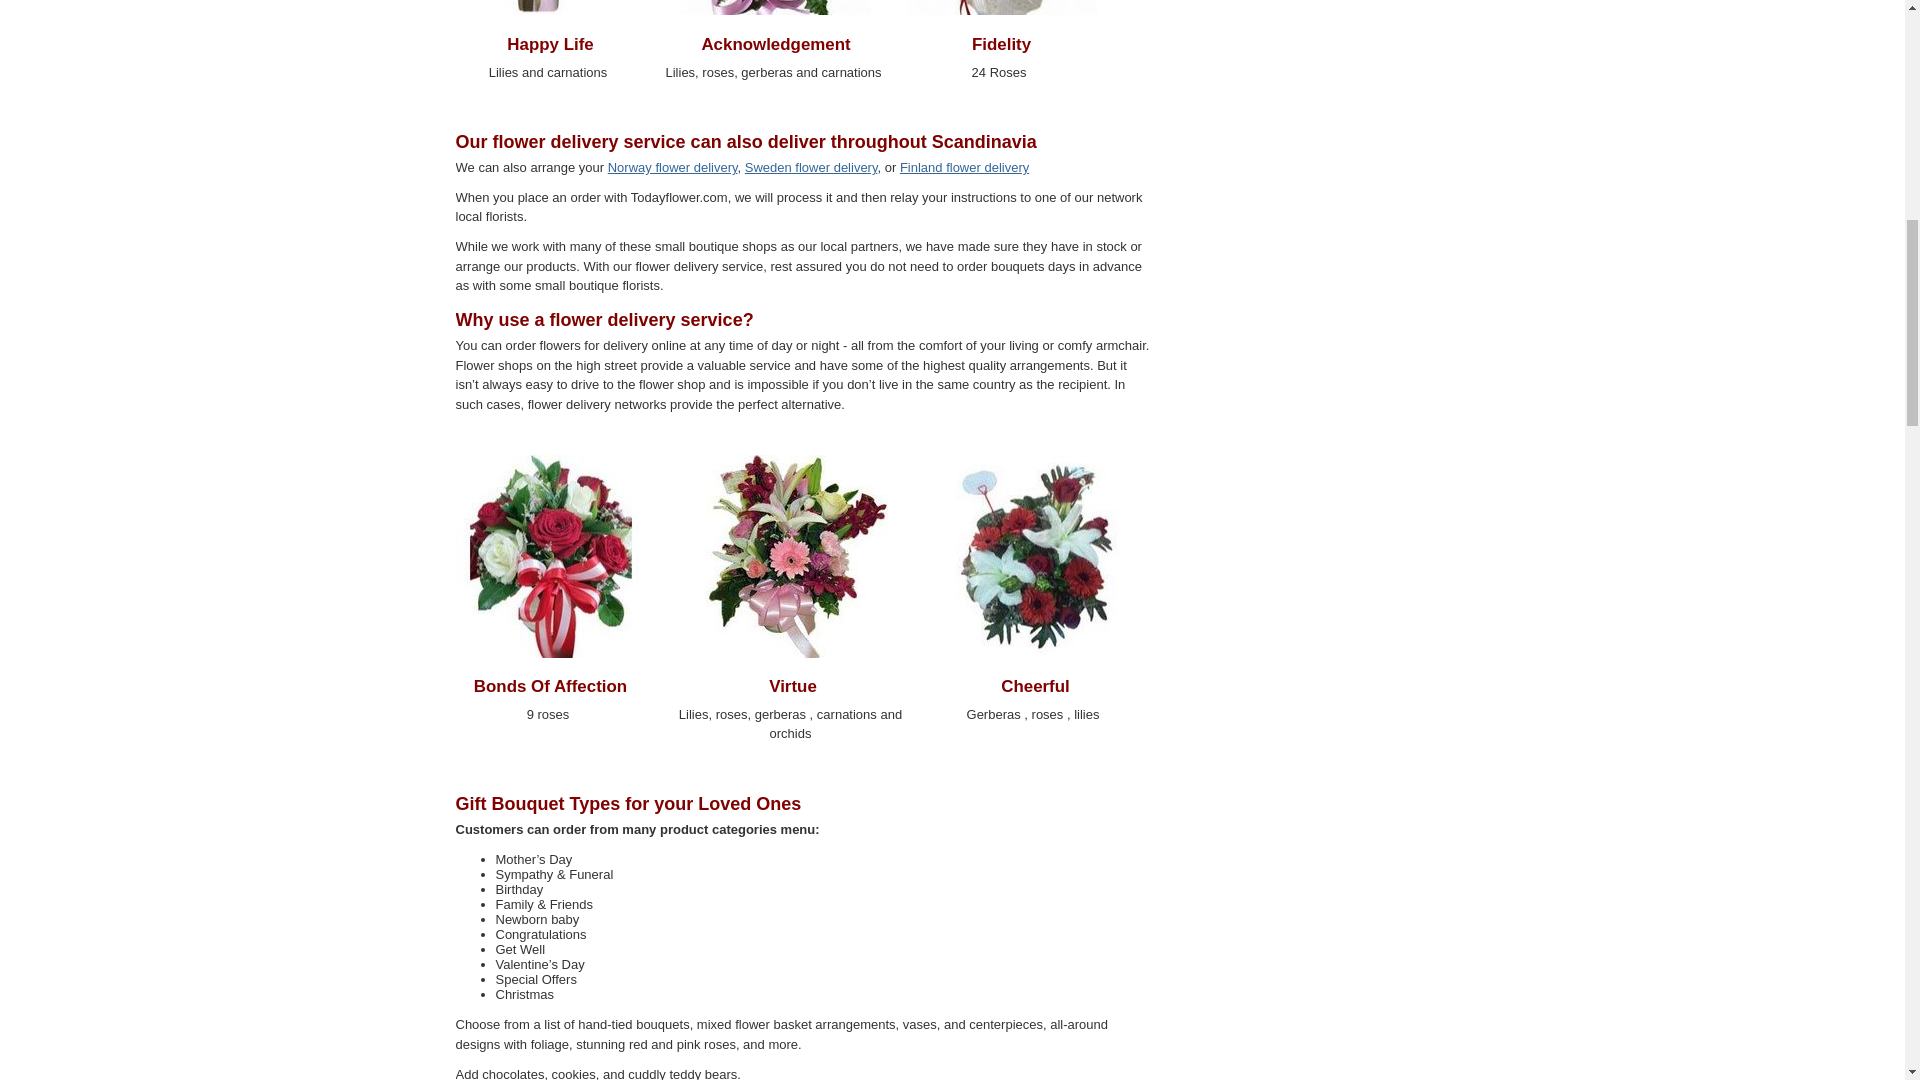 This screenshot has width=1920, height=1080. What do you see at coordinates (810, 166) in the screenshot?
I see `Sweden flower delivery` at bounding box center [810, 166].